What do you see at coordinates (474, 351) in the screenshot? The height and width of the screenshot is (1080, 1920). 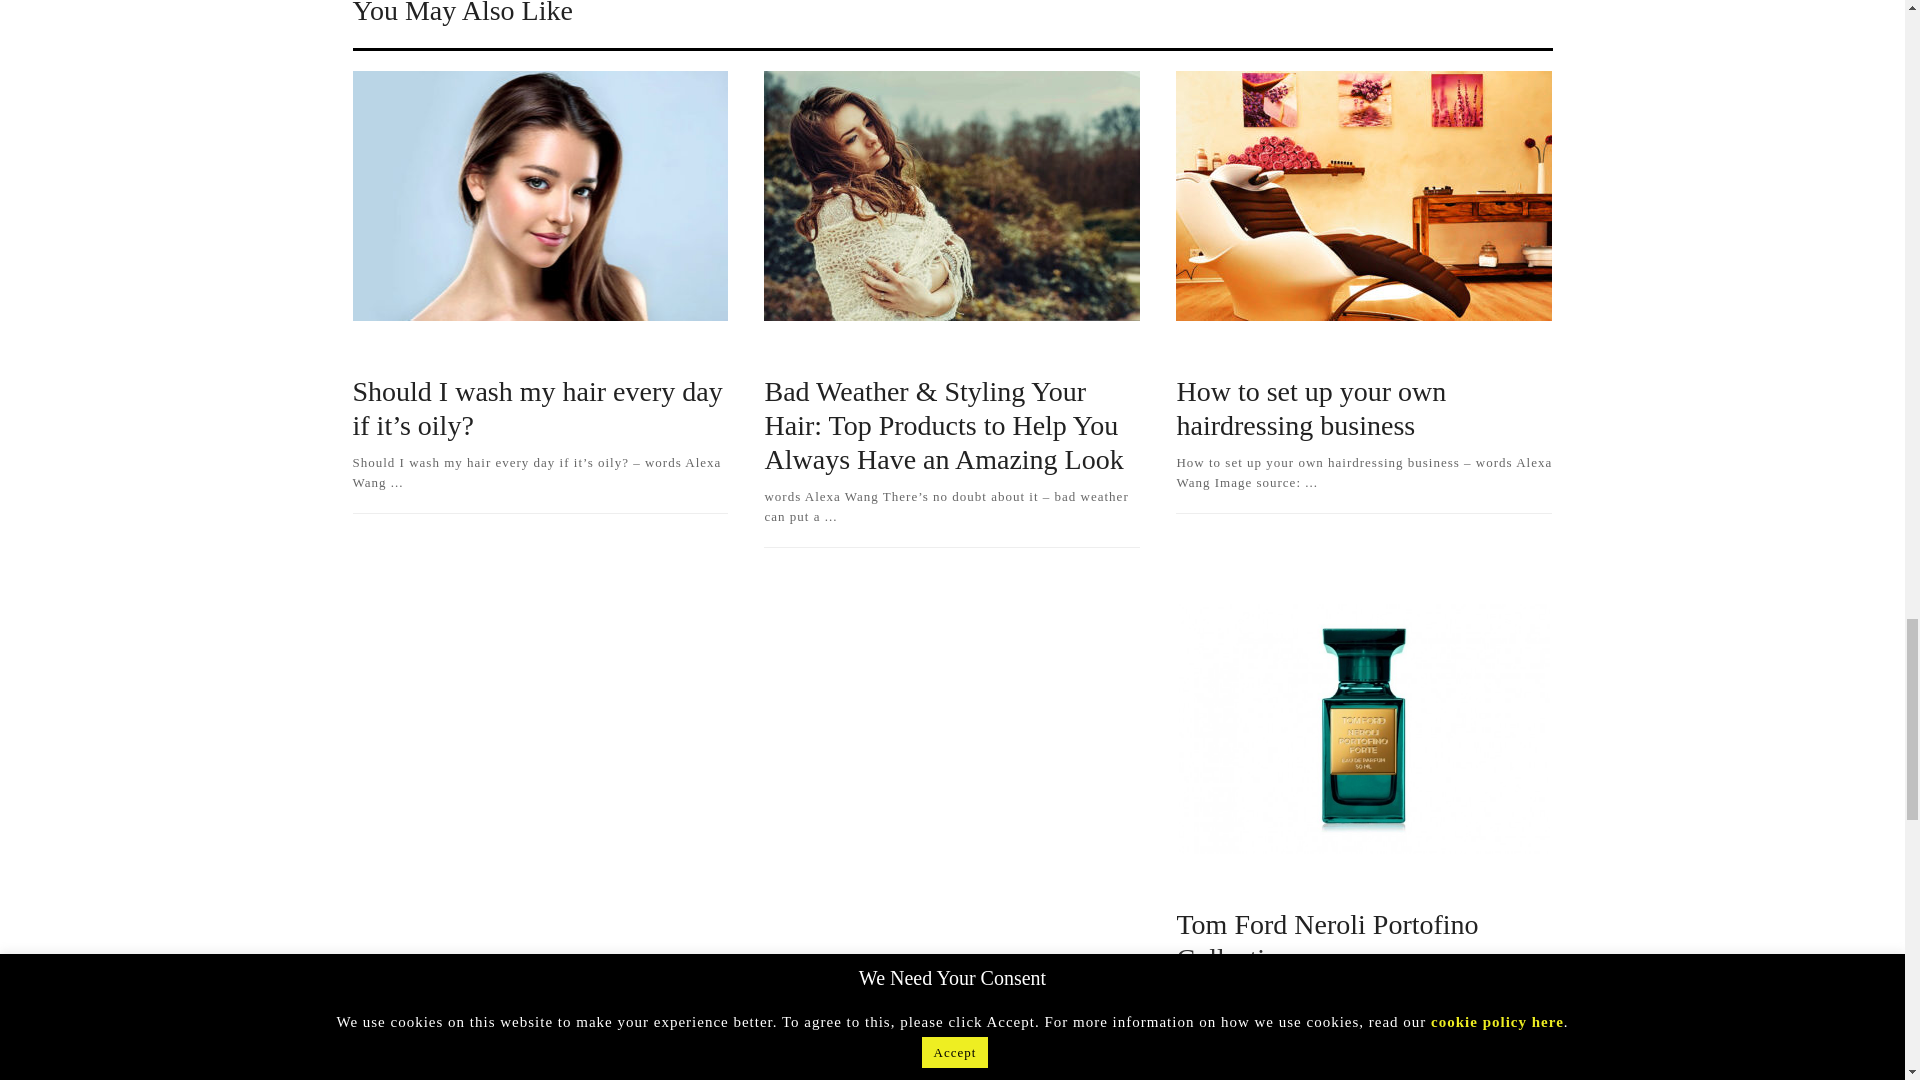 I see `View all posts in 1600` at bounding box center [474, 351].